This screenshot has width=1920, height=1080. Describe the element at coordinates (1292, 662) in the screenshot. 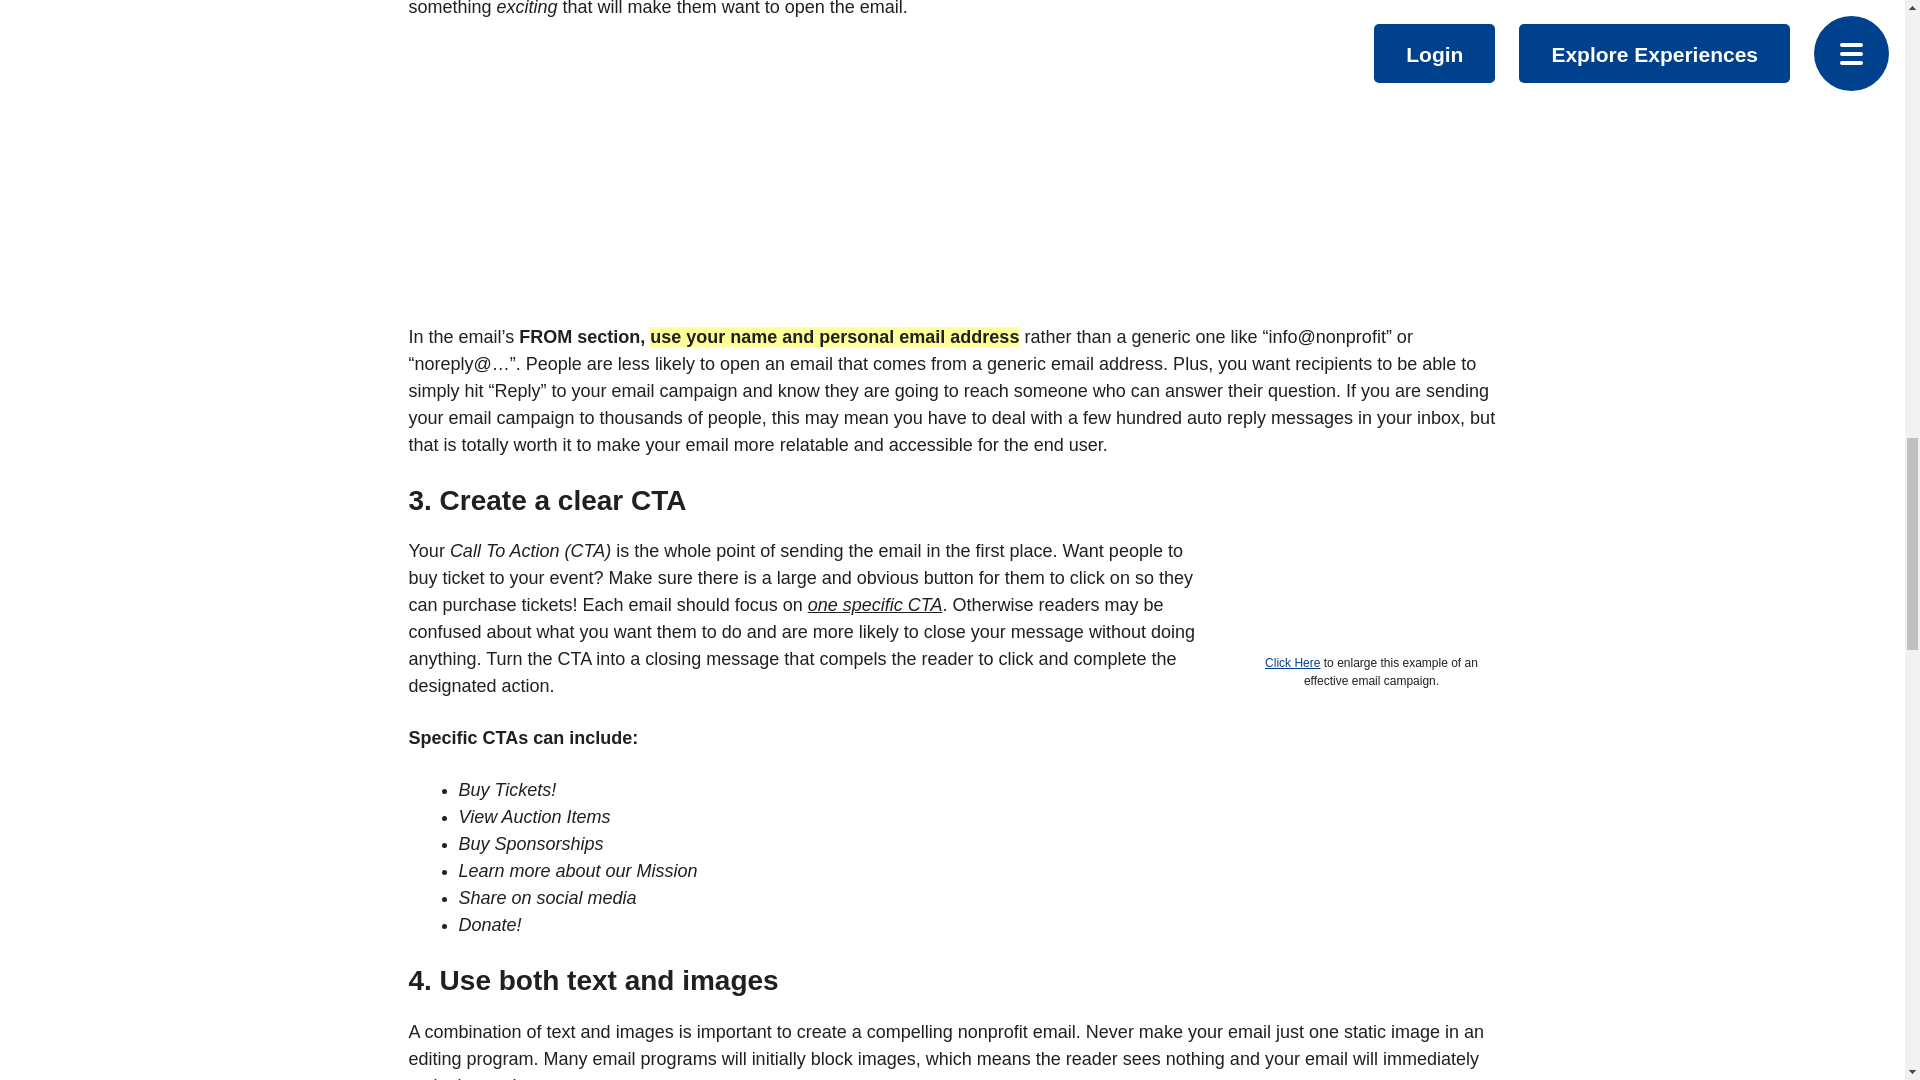

I see `Click Here` at that location.